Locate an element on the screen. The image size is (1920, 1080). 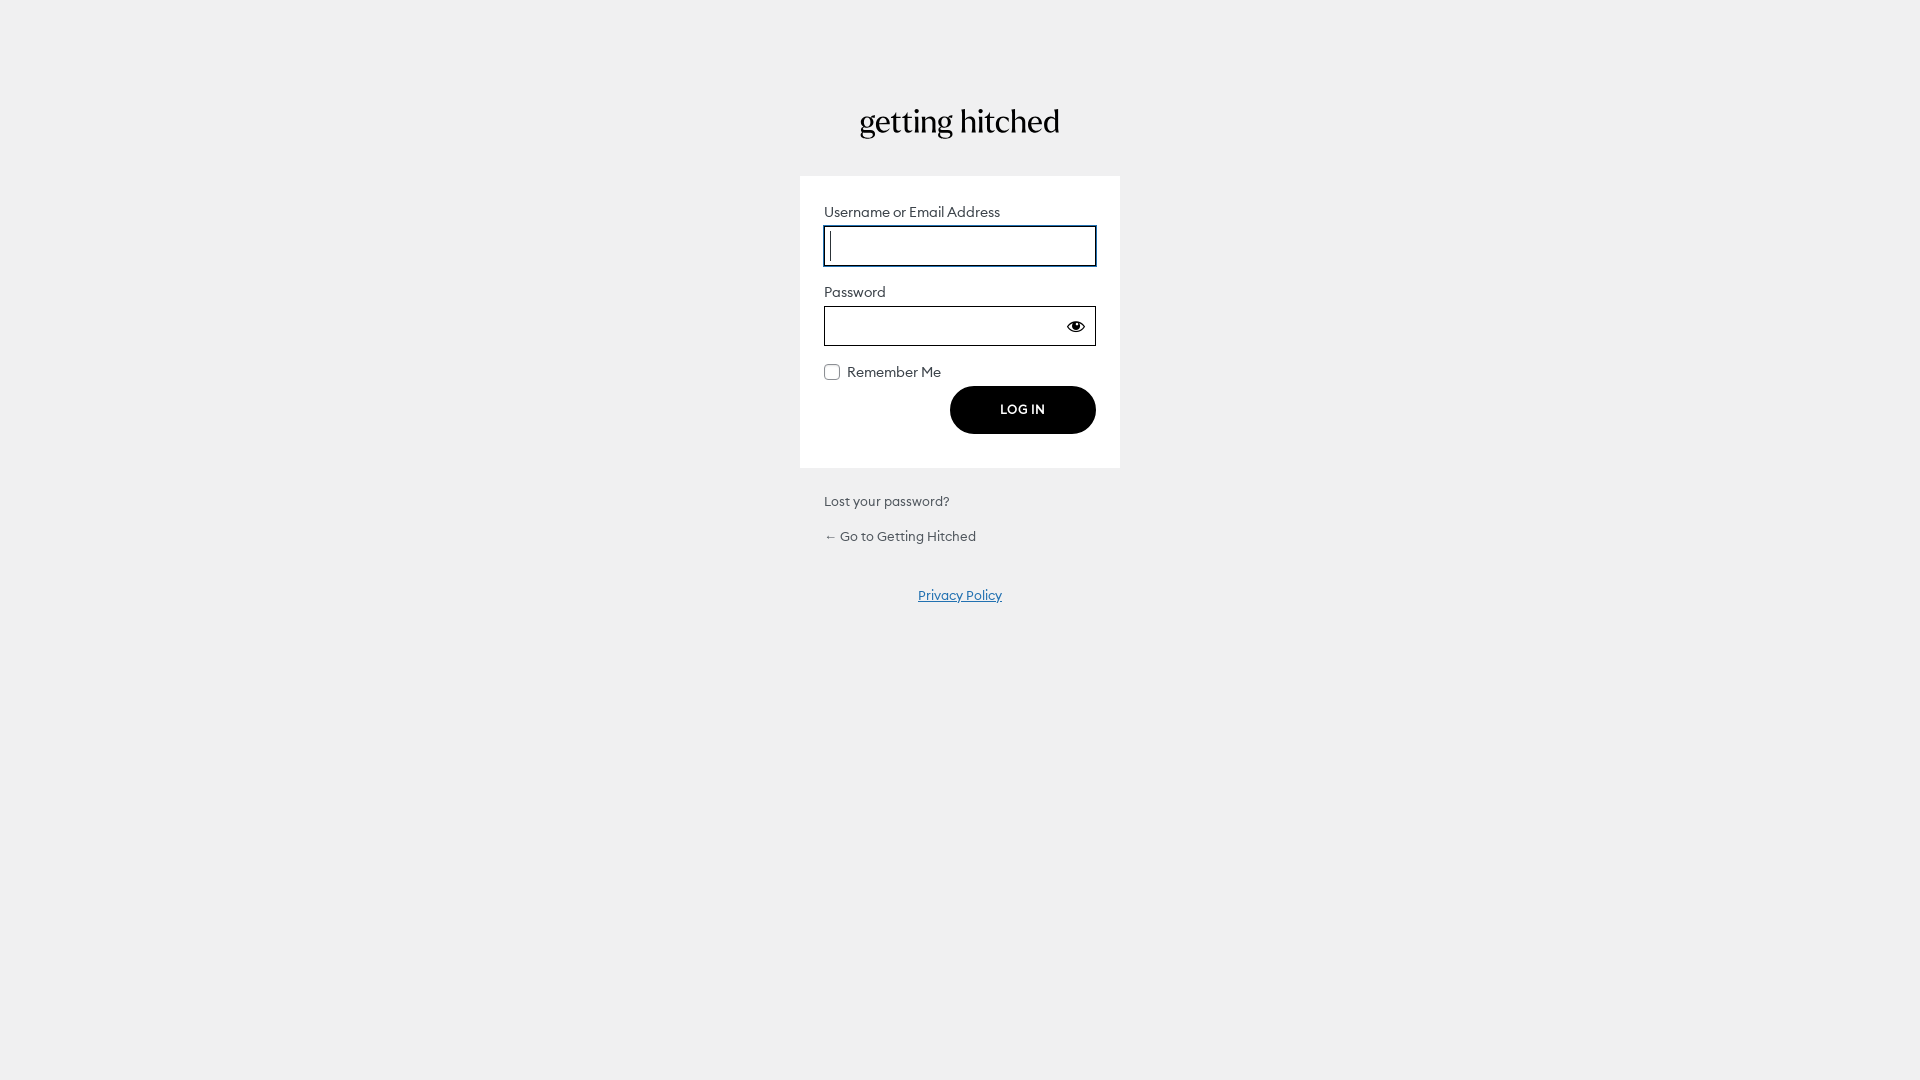
Privacy Policy is located at coordinates (960, 595).